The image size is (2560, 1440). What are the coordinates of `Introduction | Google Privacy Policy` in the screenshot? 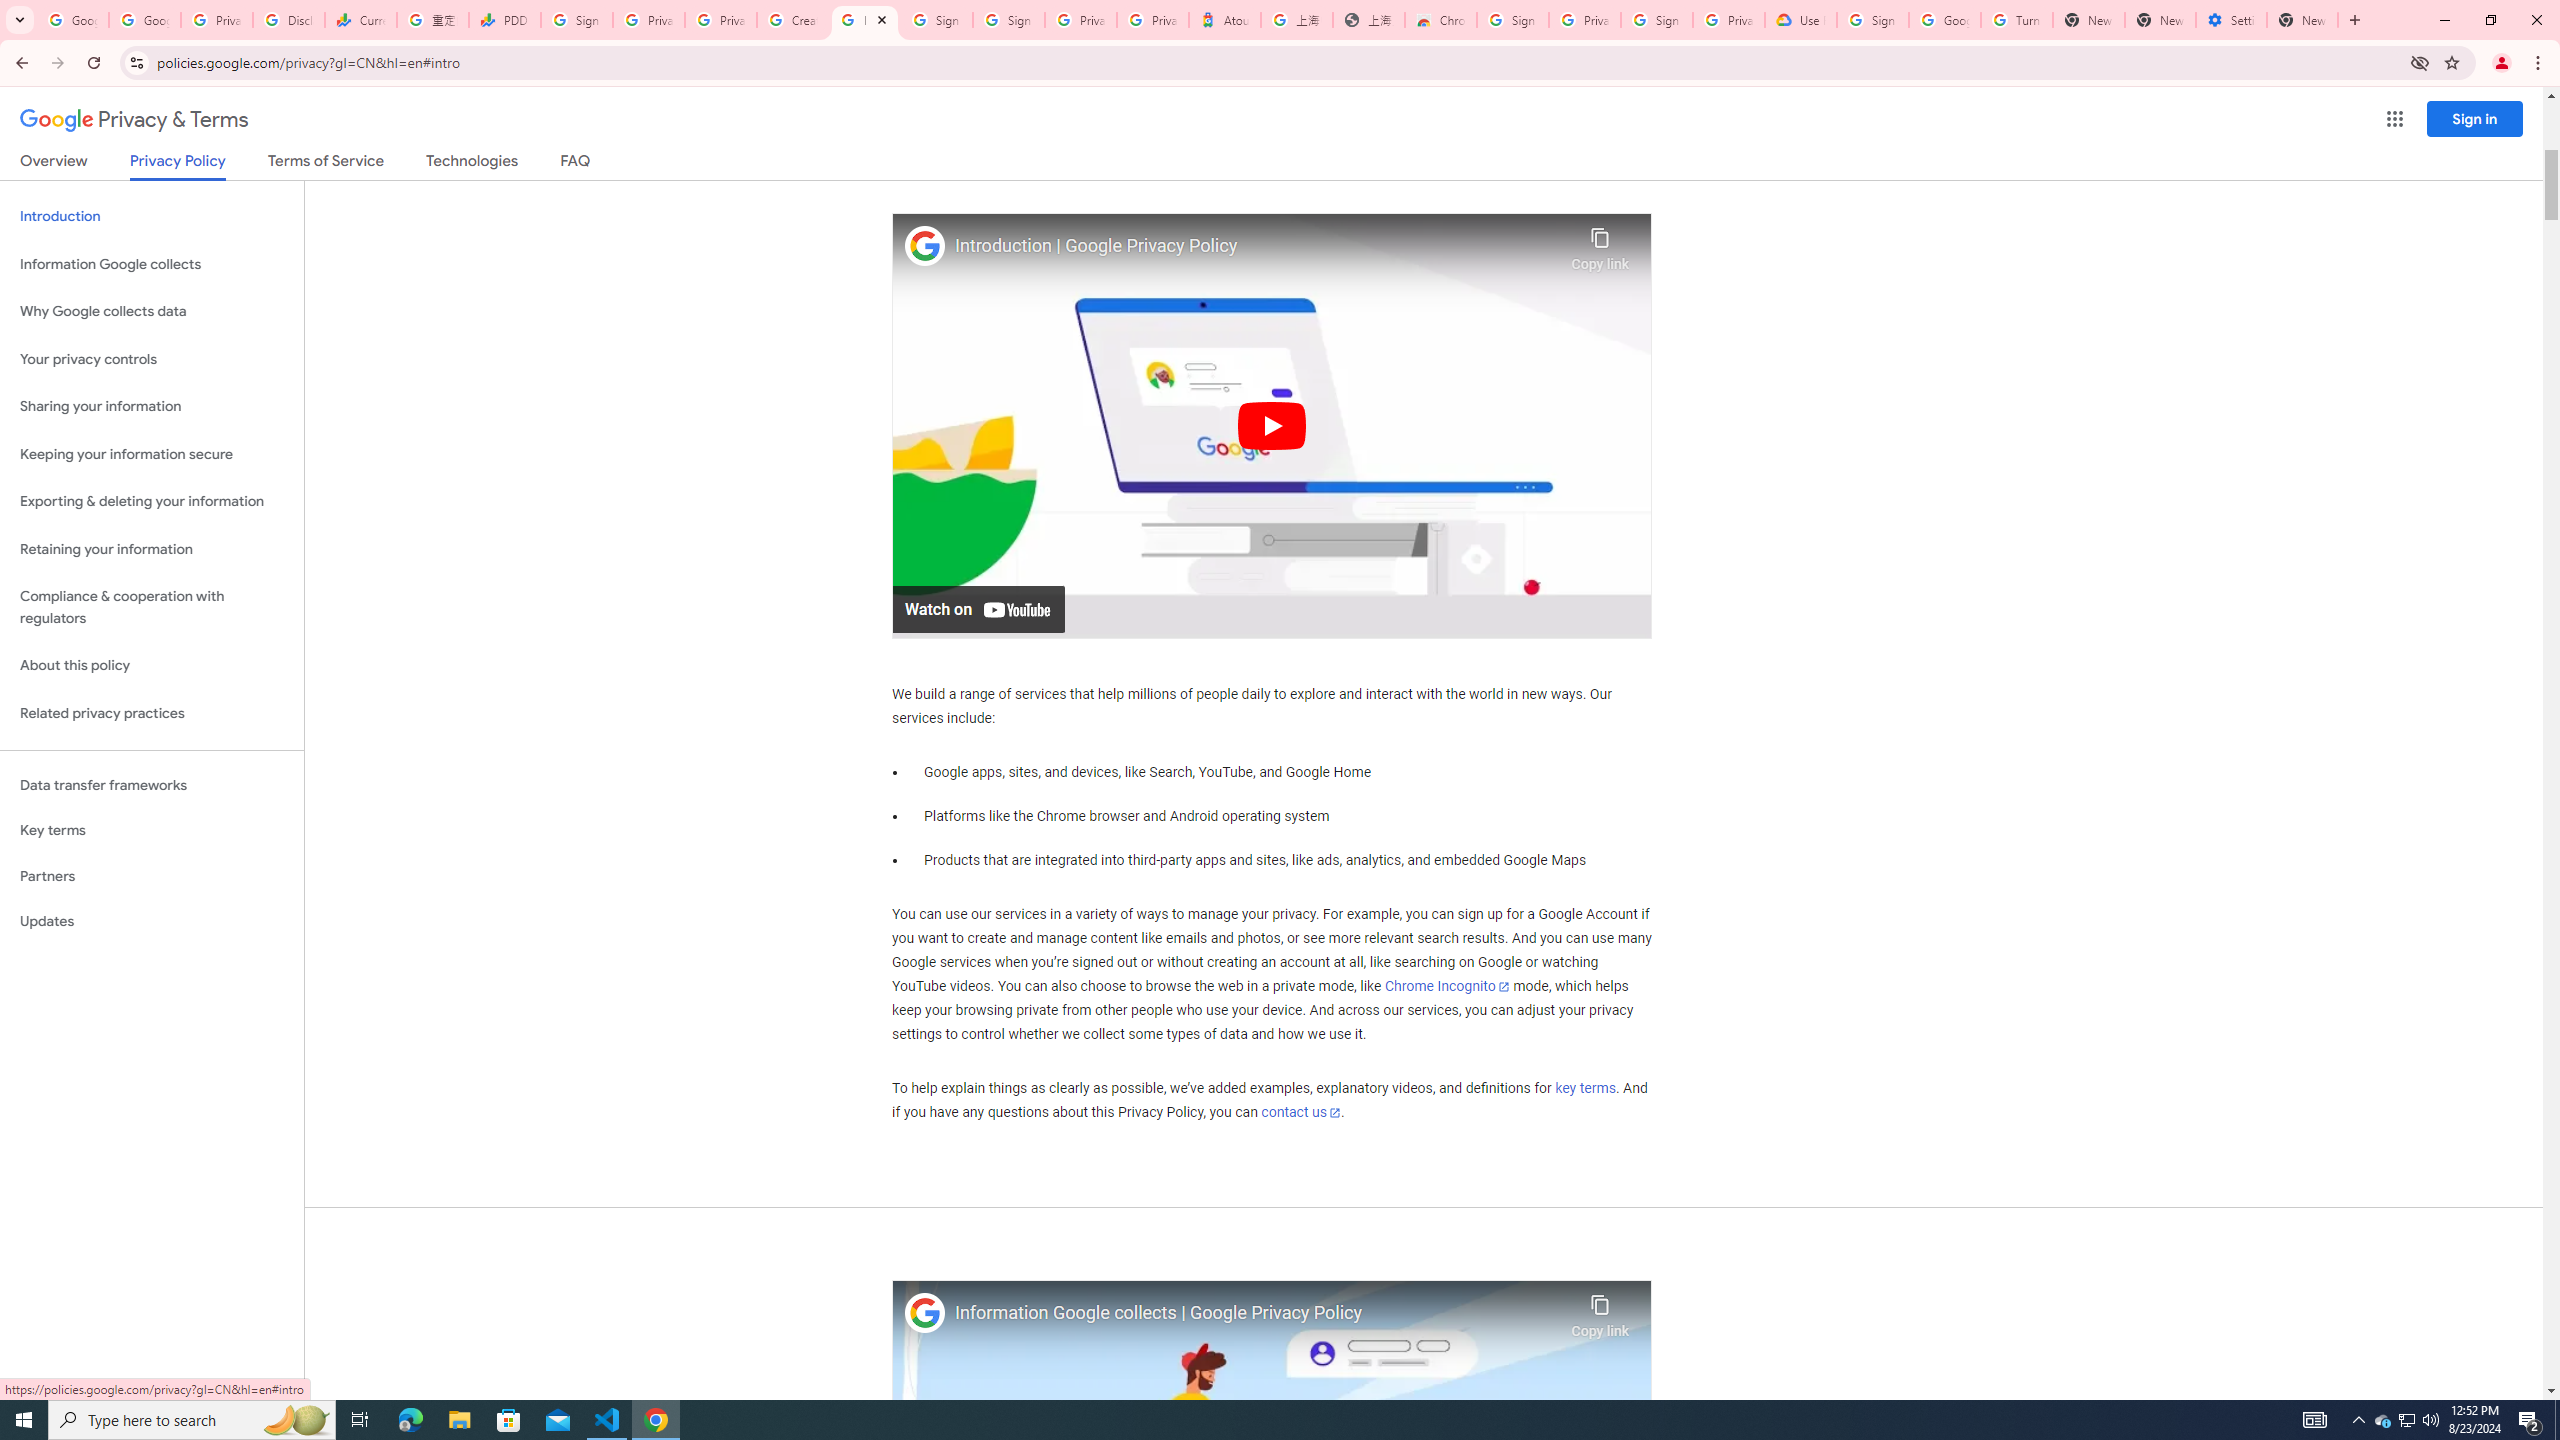 It's located at (1258, 246).